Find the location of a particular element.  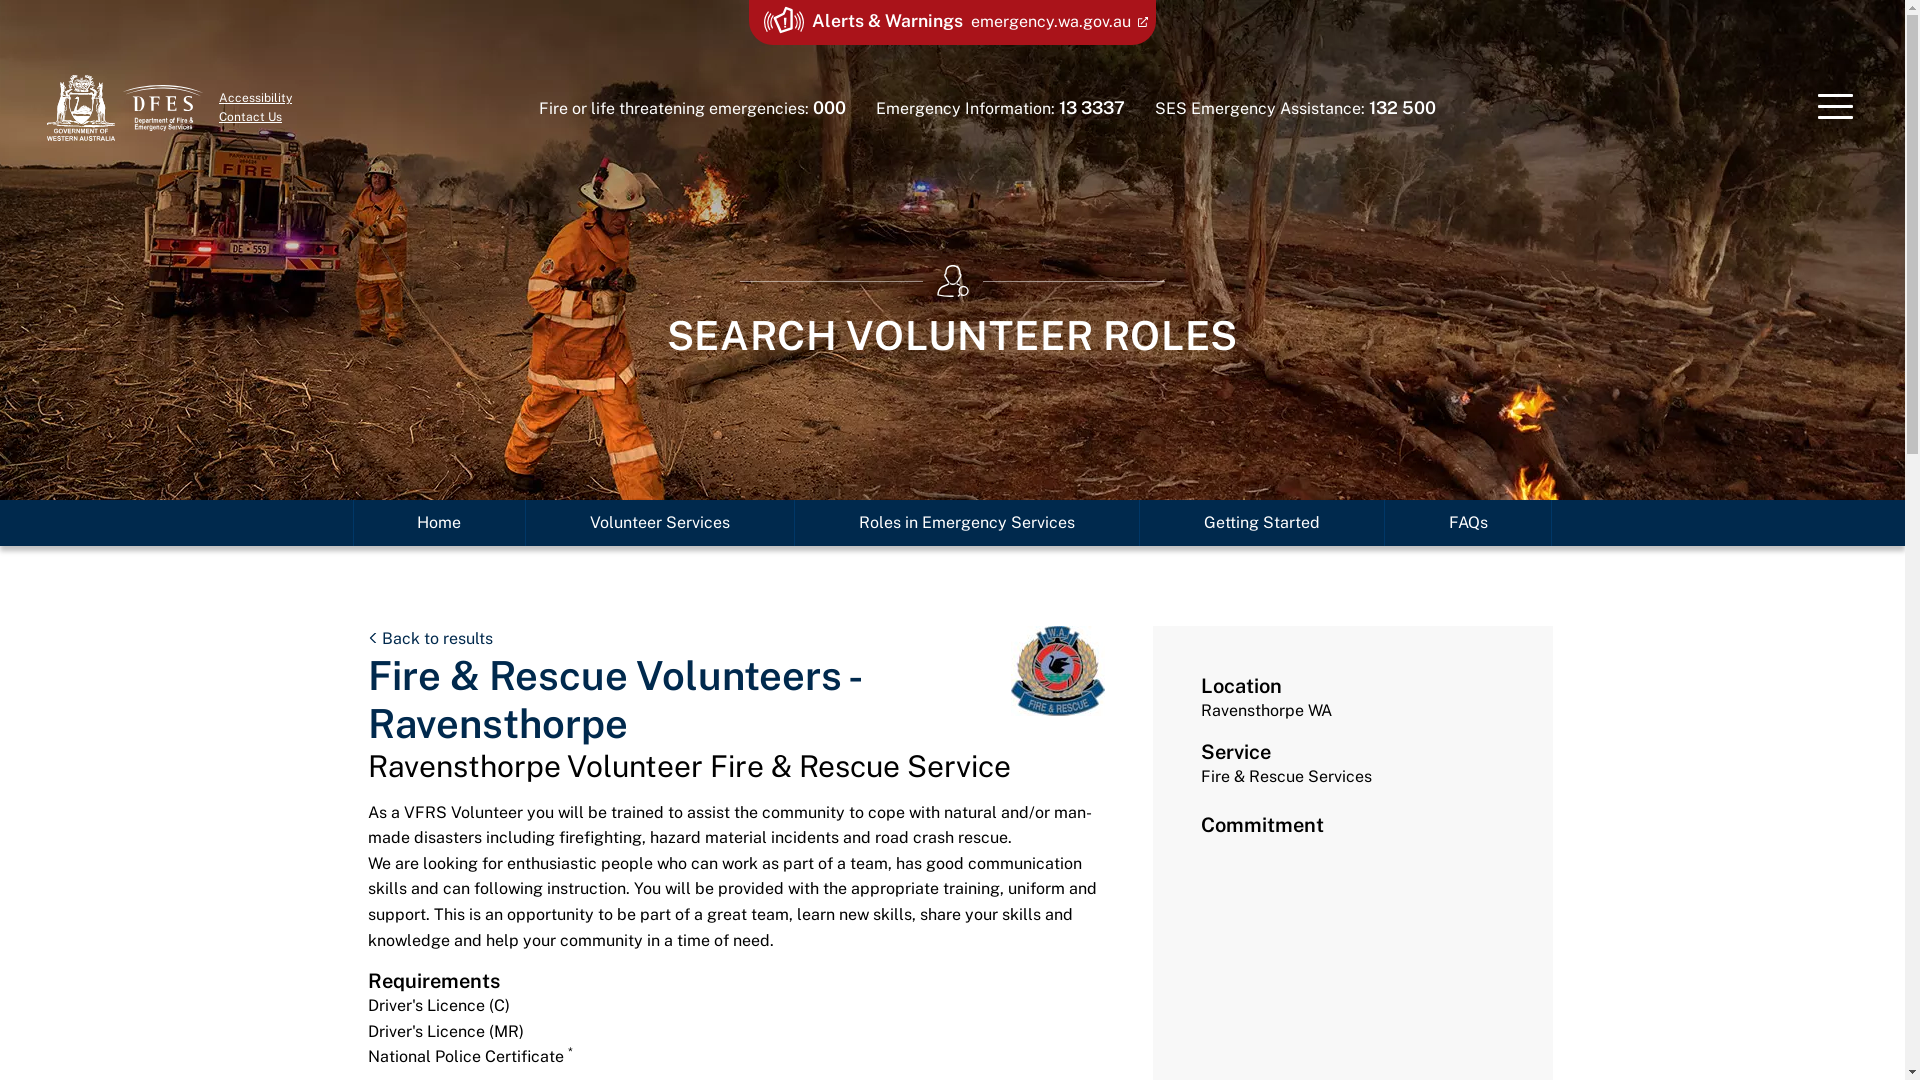

Emergency Information: 13 3337 is located at coordinates (1000, 108).